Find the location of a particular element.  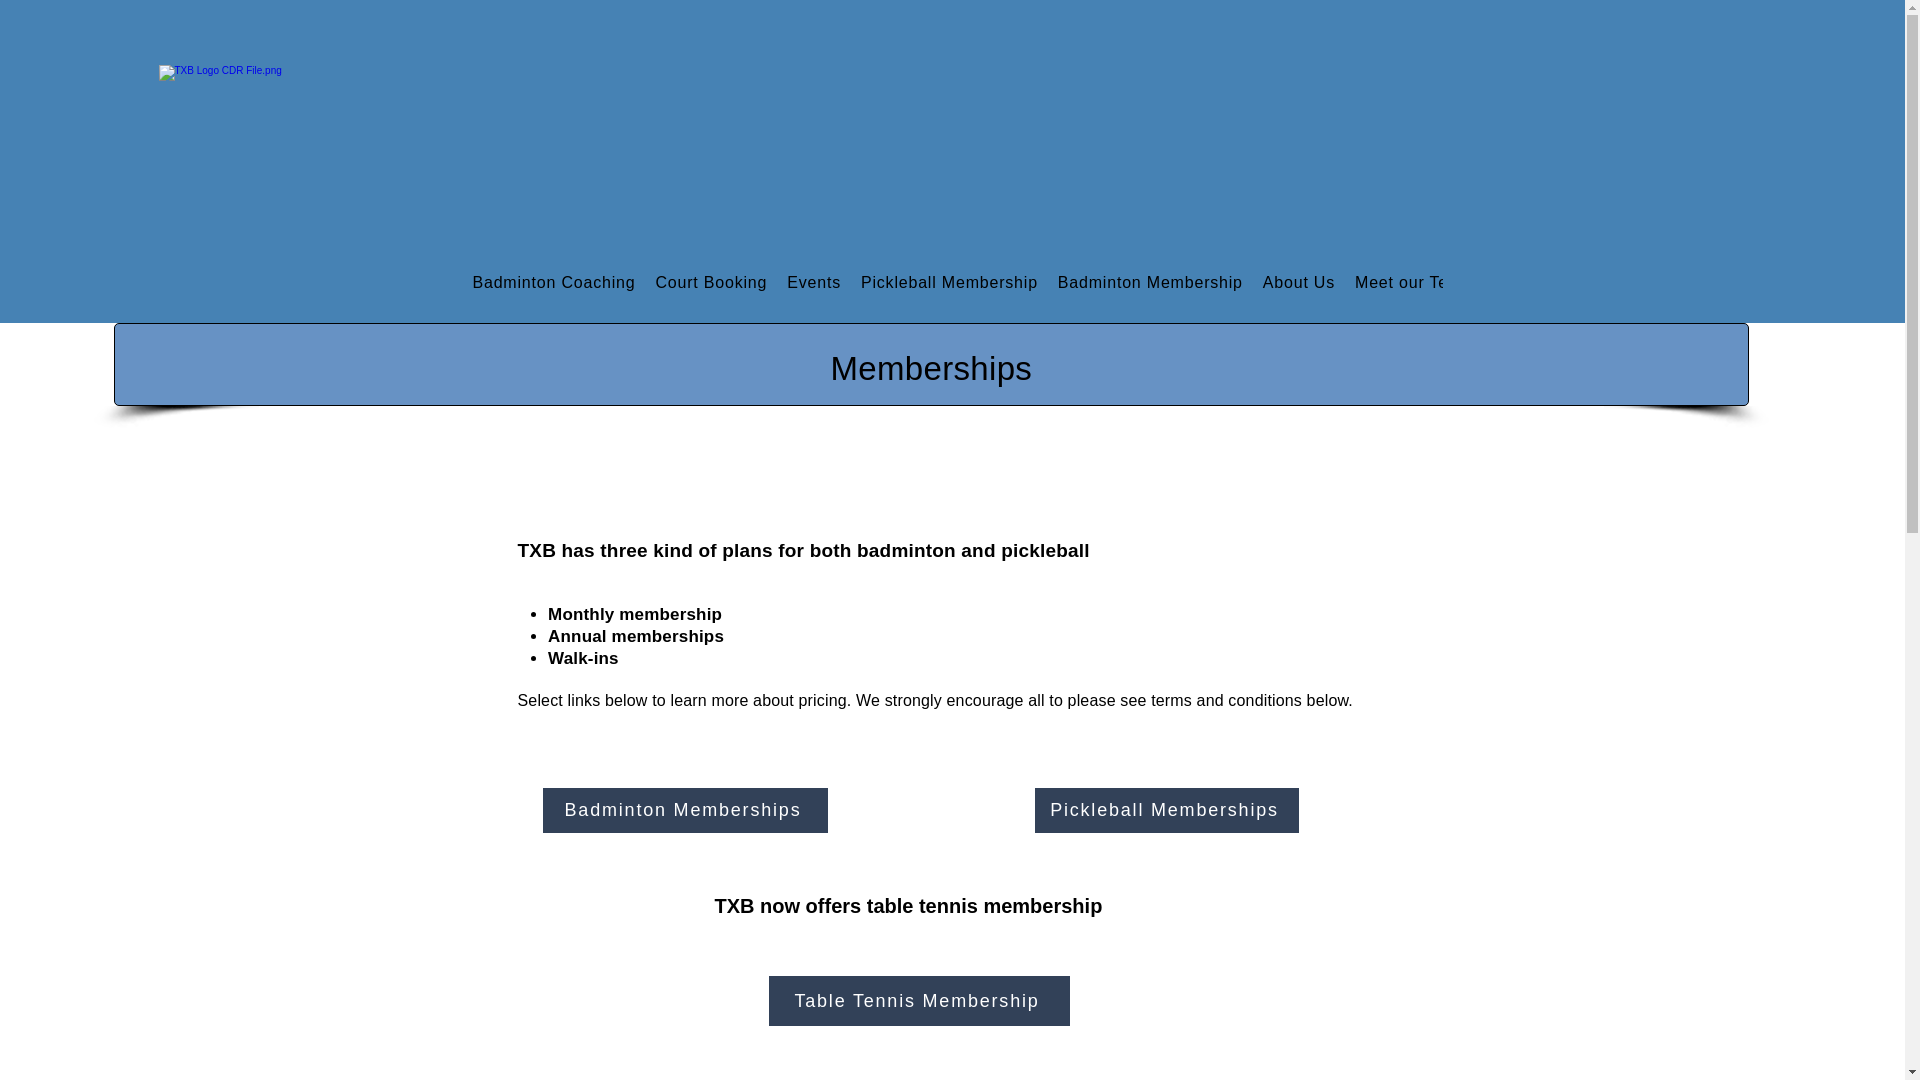

Meet our Team is located at coordinates (1414, 283).